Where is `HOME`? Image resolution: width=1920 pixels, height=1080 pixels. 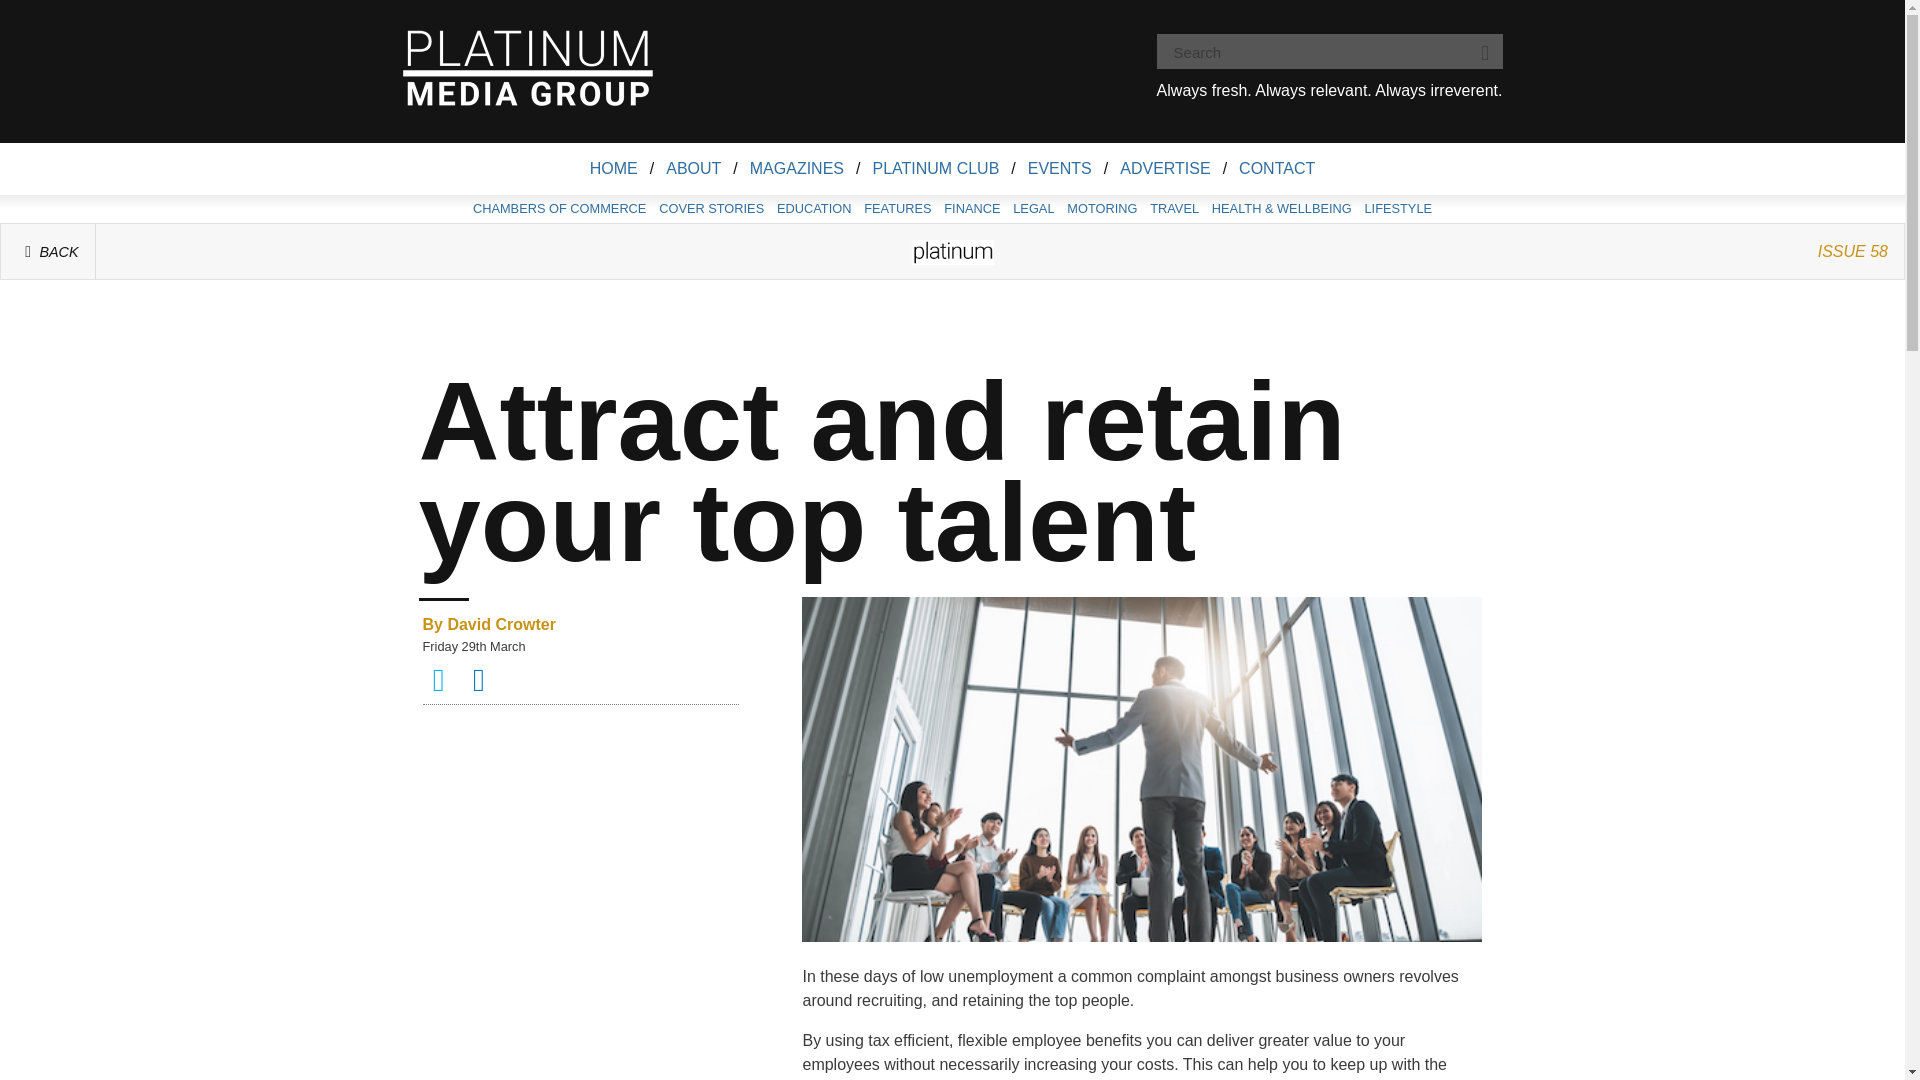
HOME is located at coordinates (614, 168).